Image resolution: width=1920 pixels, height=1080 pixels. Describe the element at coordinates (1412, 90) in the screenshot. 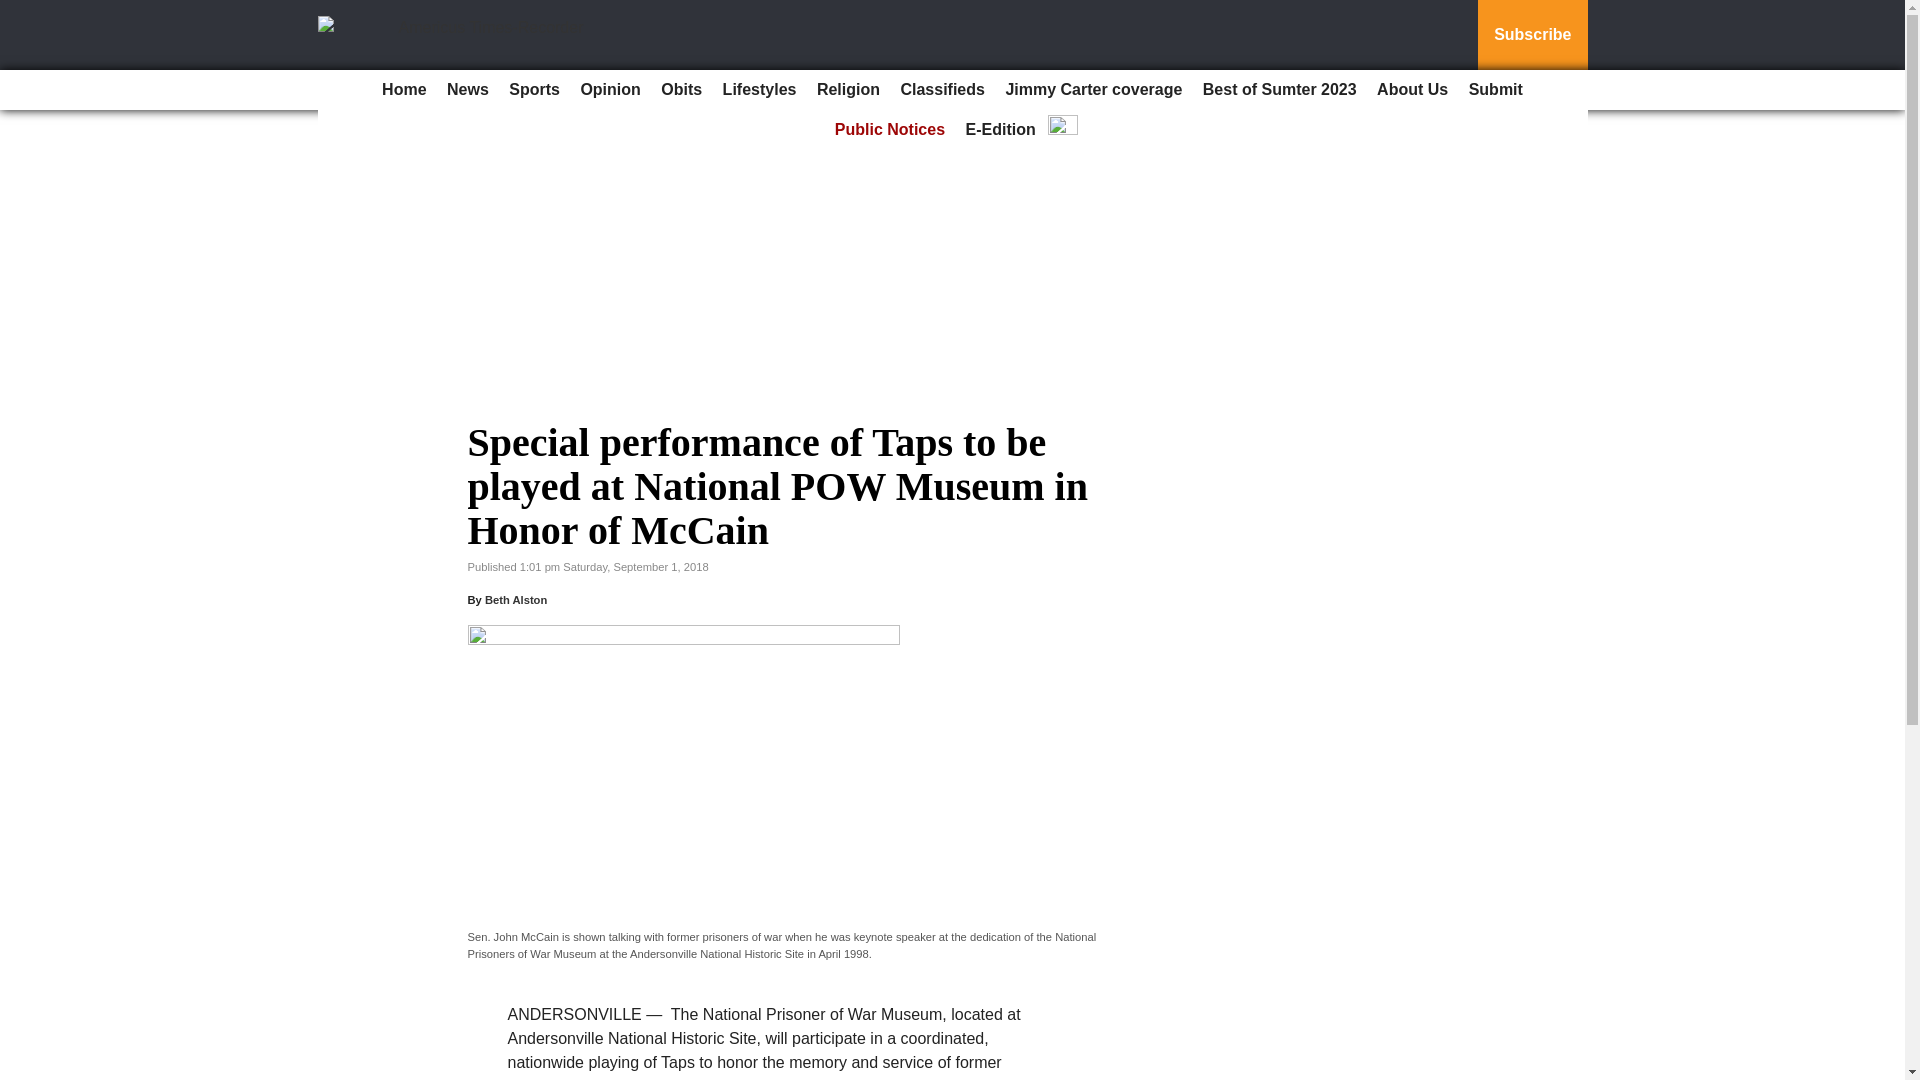

I see `About Us` at that location.